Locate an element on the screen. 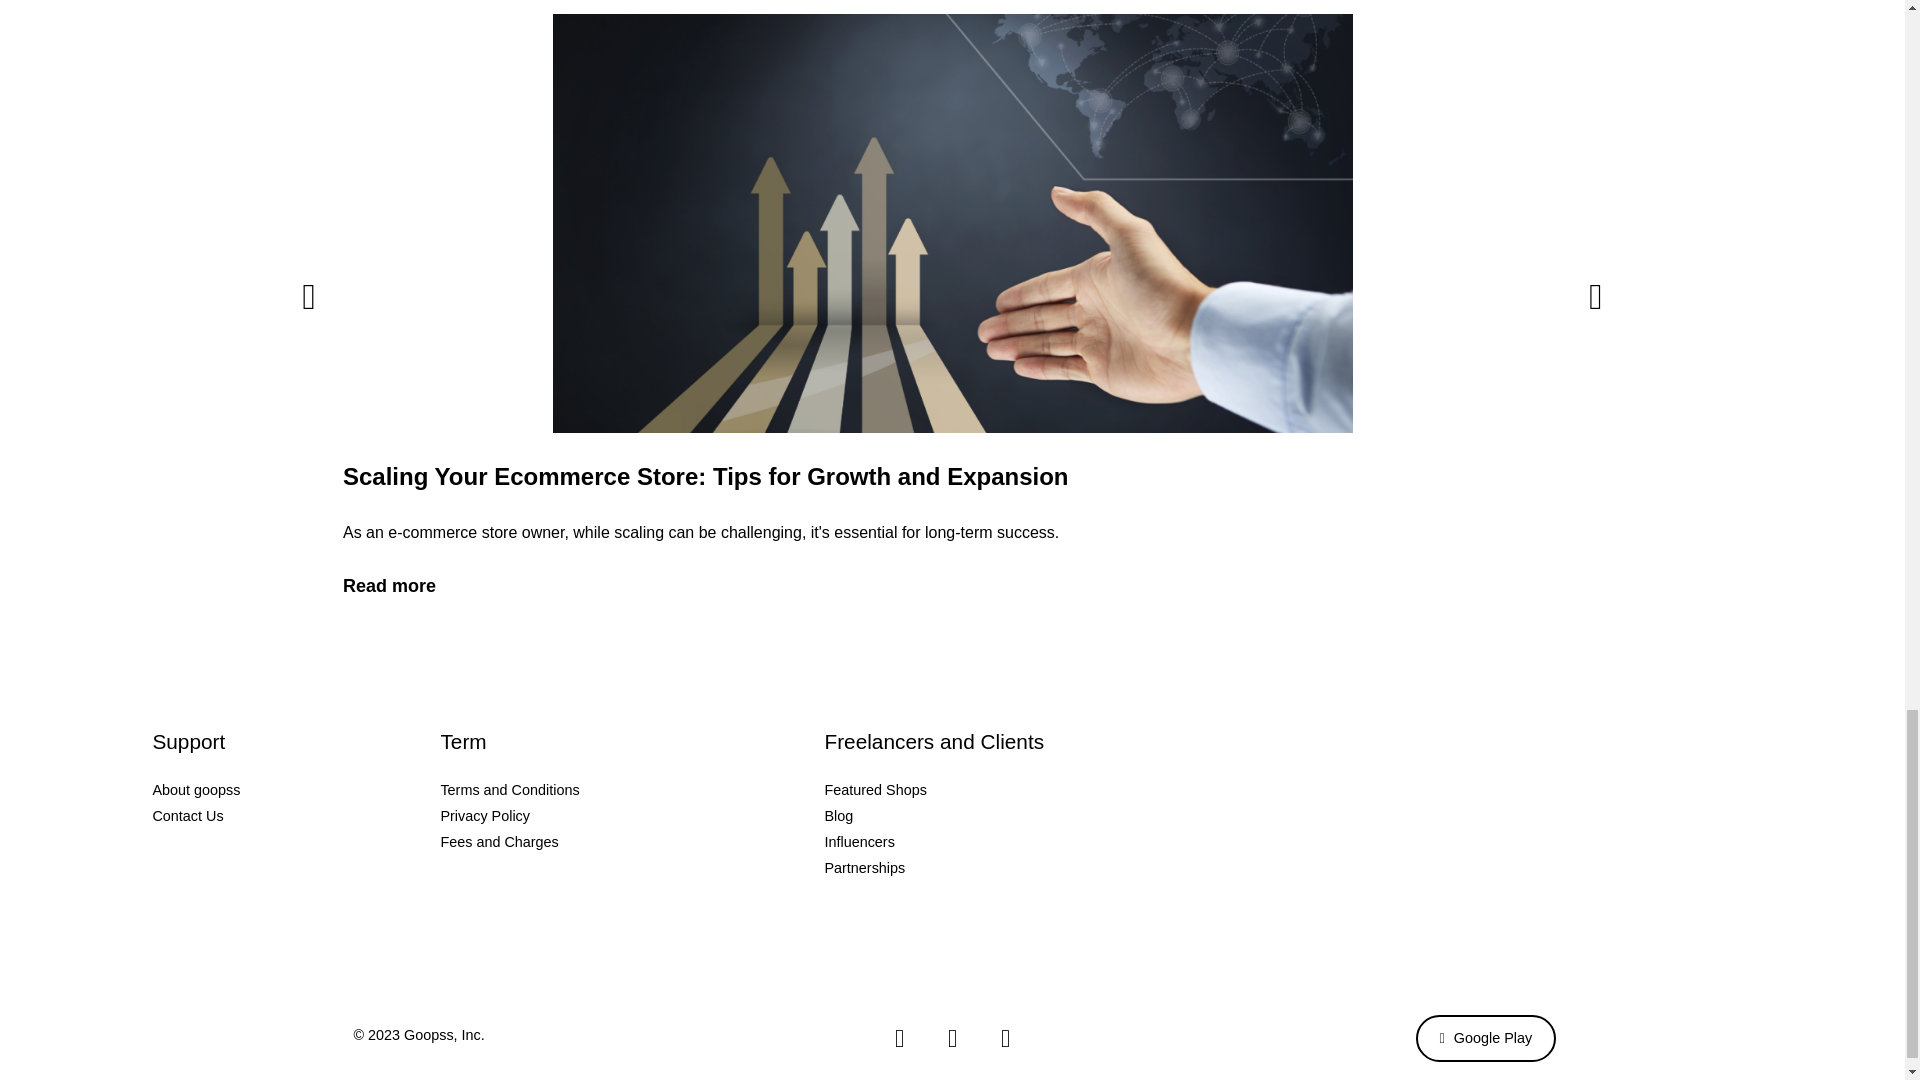 The width and height of the screenshot is (1920, 1080). Partnerships is located at coordinates (1056, 868).